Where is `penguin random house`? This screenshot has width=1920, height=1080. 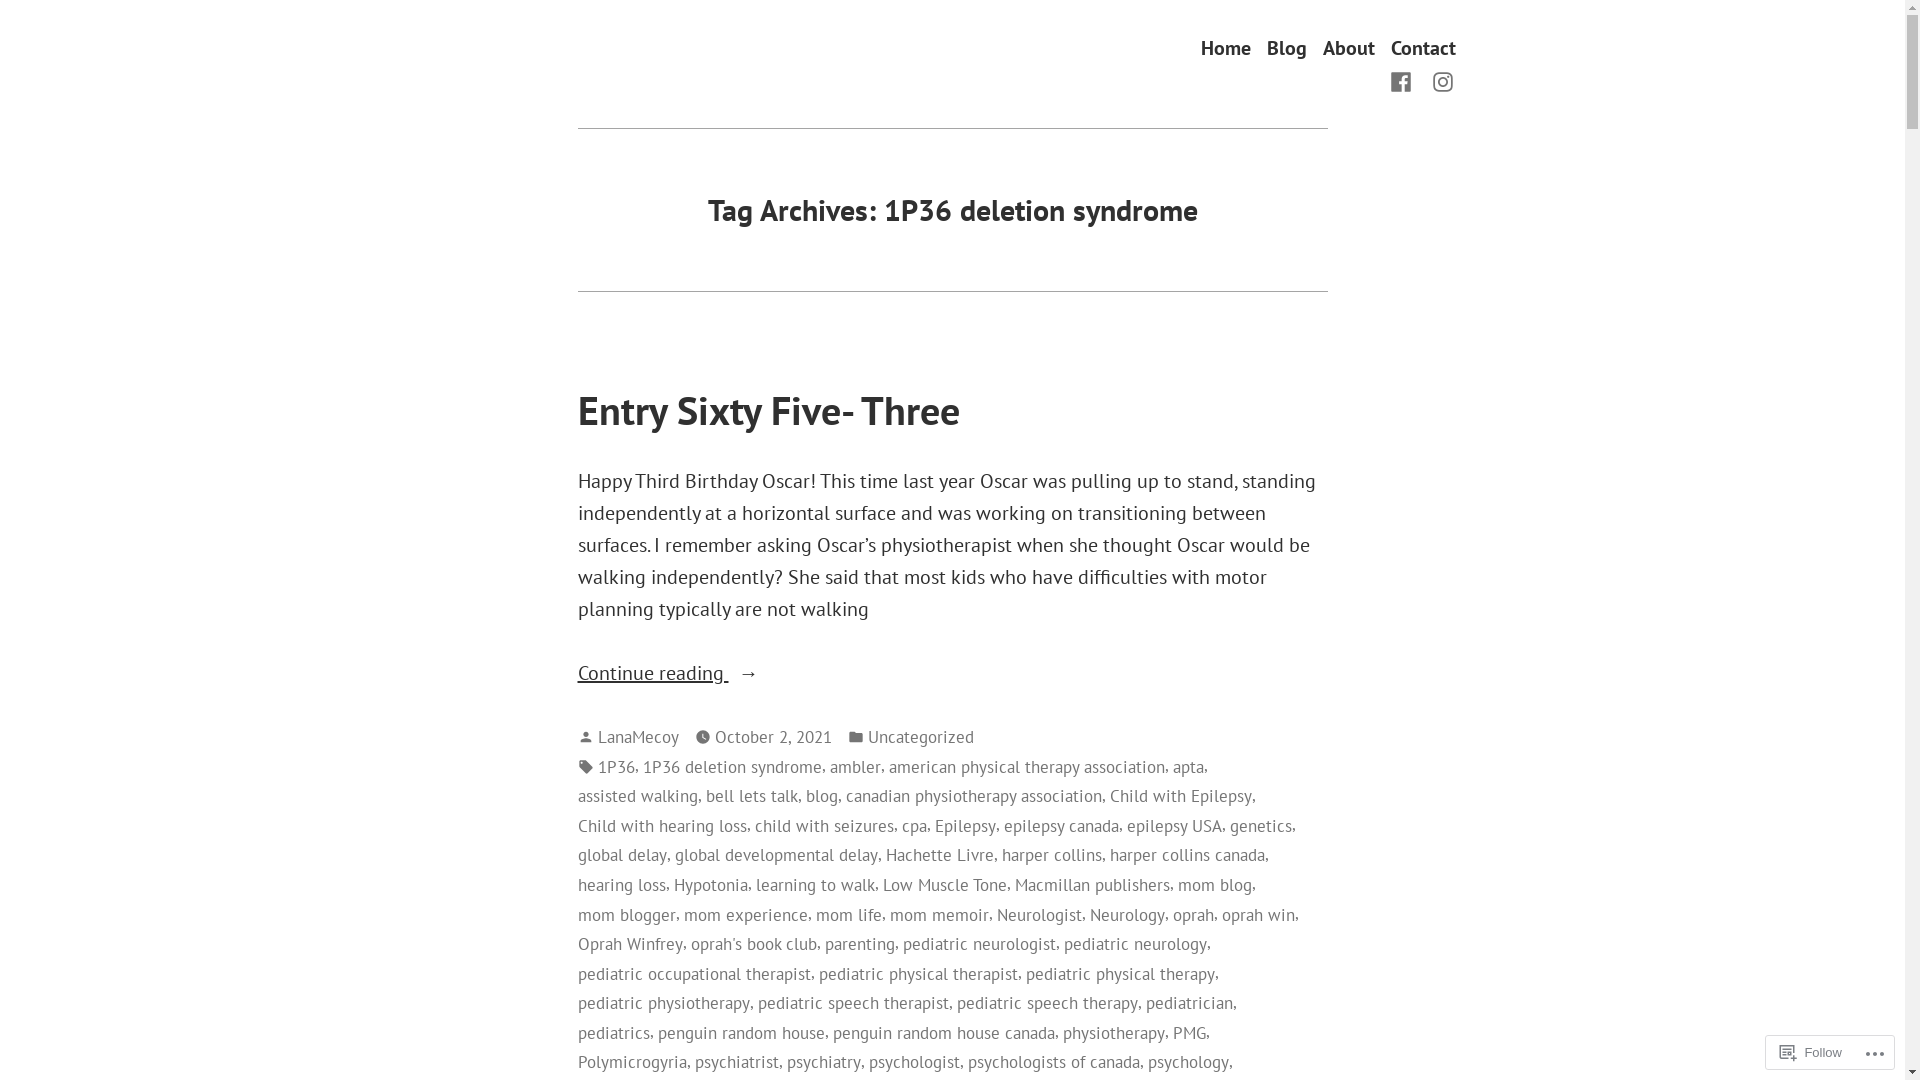 penguin random house is located at coordinates (742, 1033).